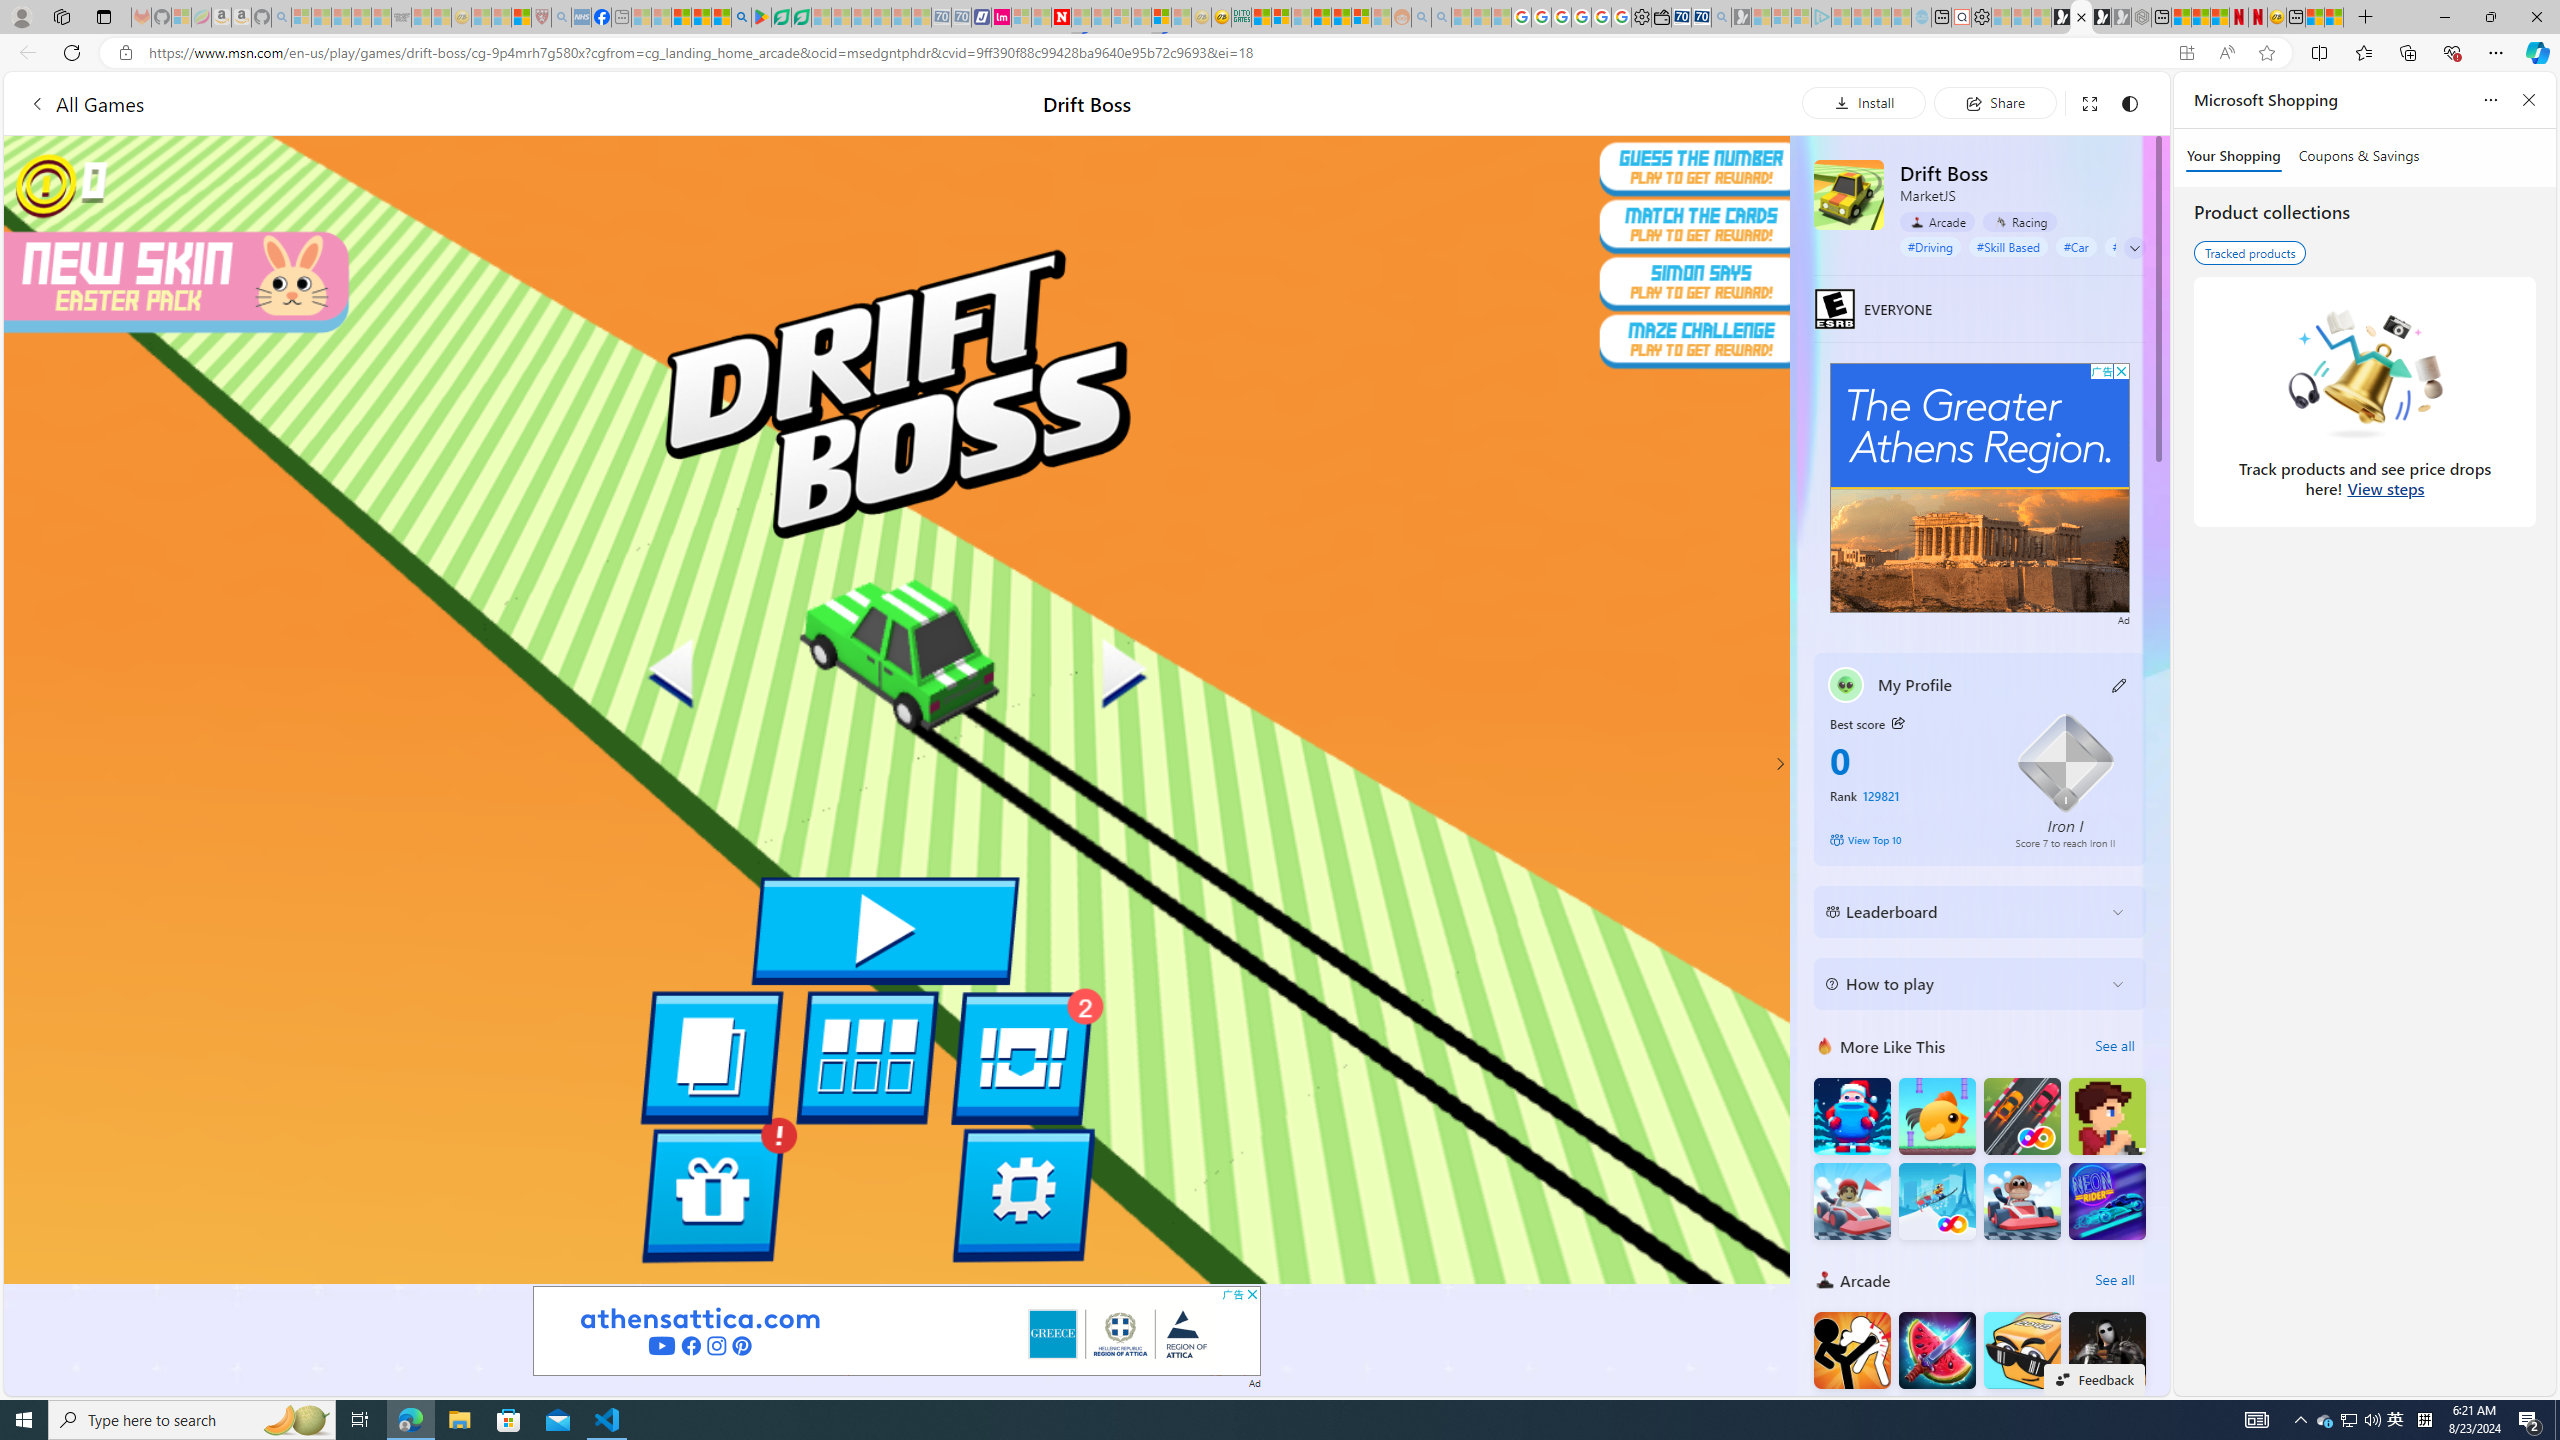  I want to click on Hunter Hitman, so click(2108, 1350).